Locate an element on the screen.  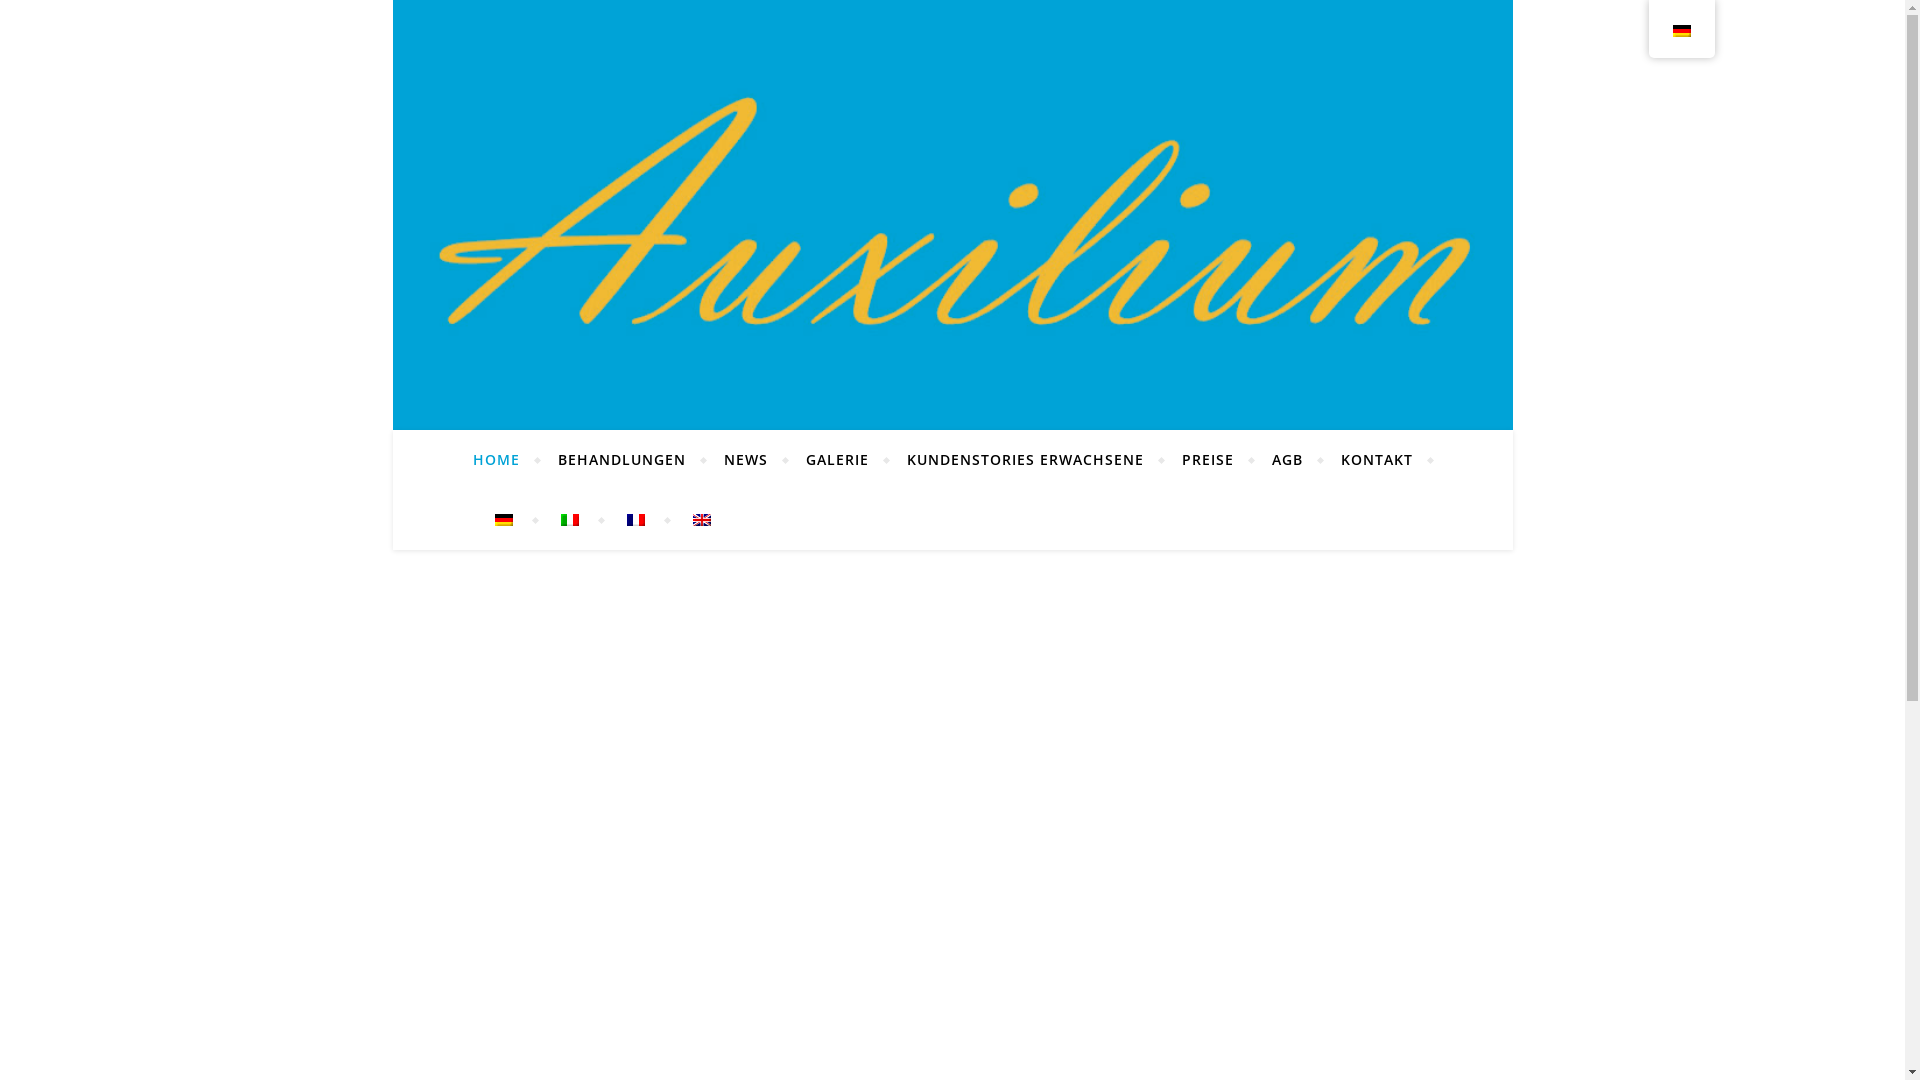
NEWS is located at coordinates (745, 460).